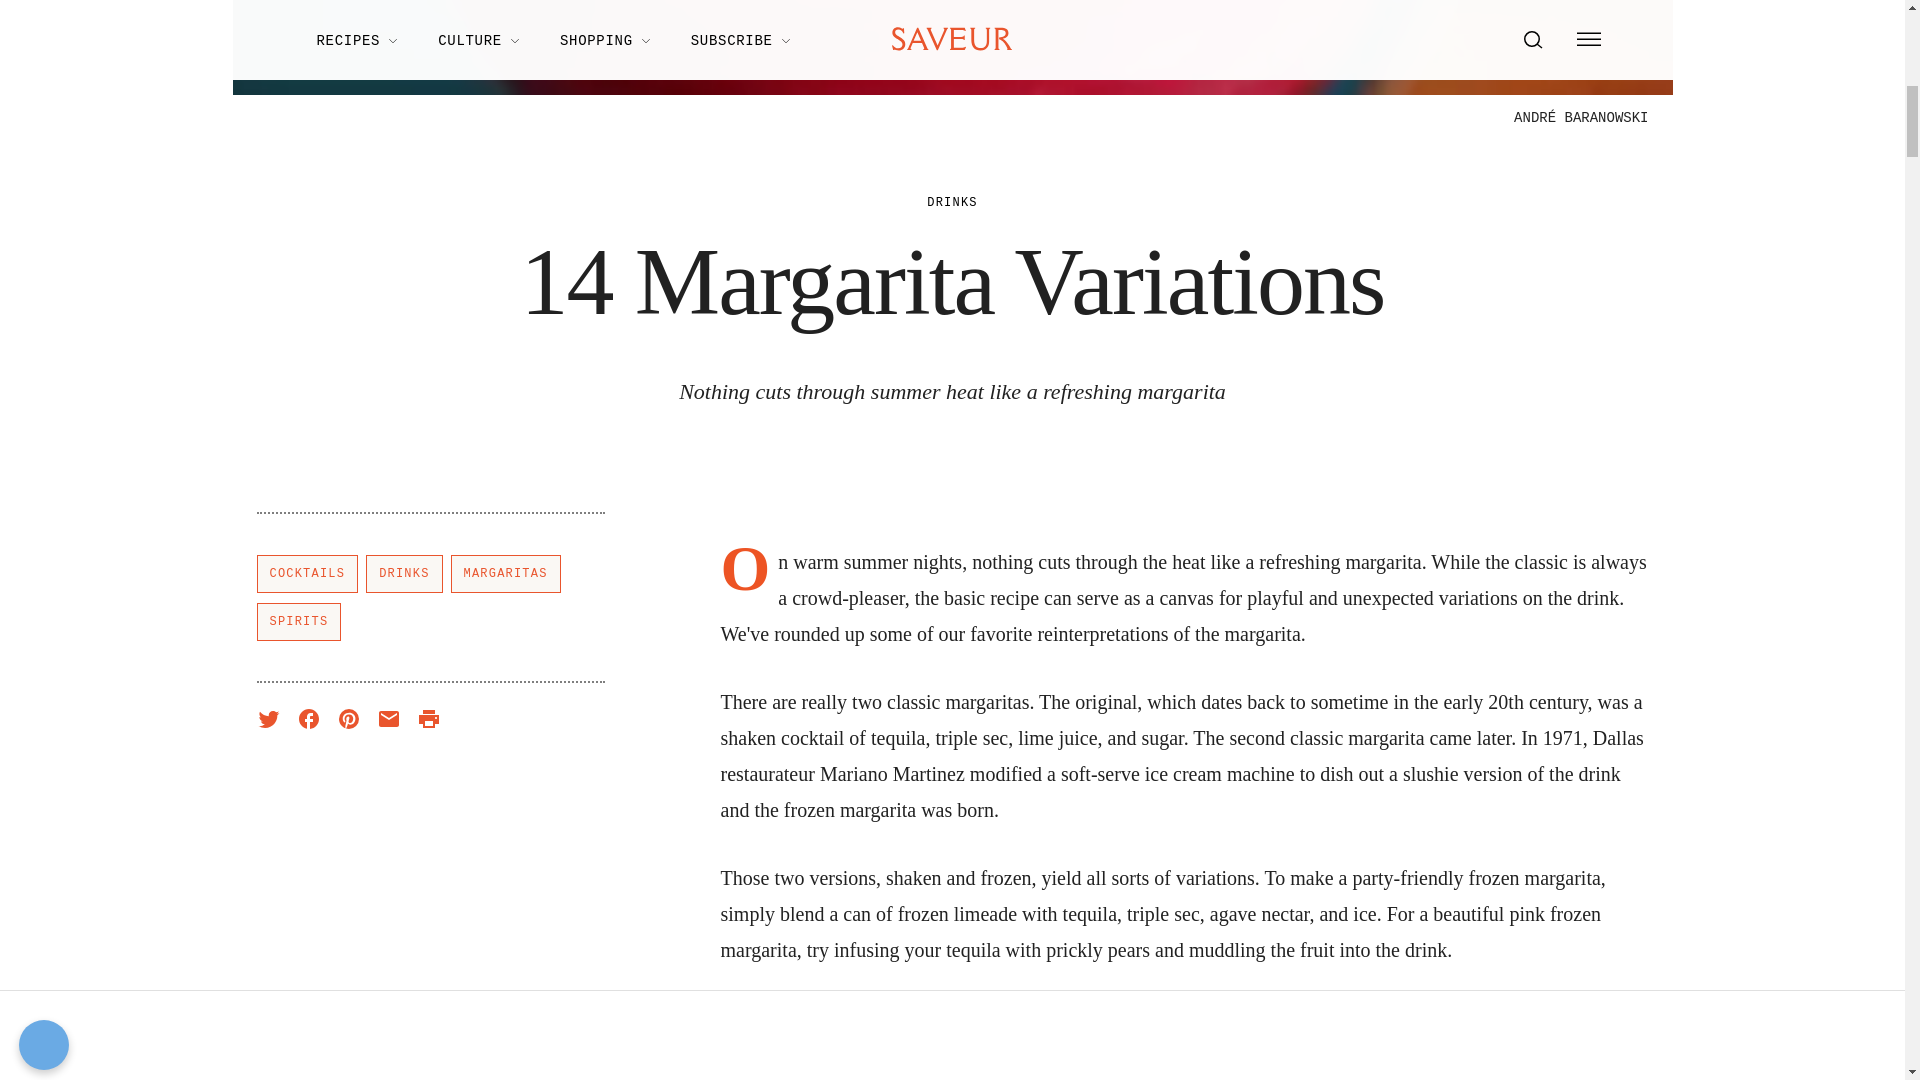 Image resolution: width=1920 pixels, height=1080 pixels. I want to click on DRINKS, so click(952, 202).